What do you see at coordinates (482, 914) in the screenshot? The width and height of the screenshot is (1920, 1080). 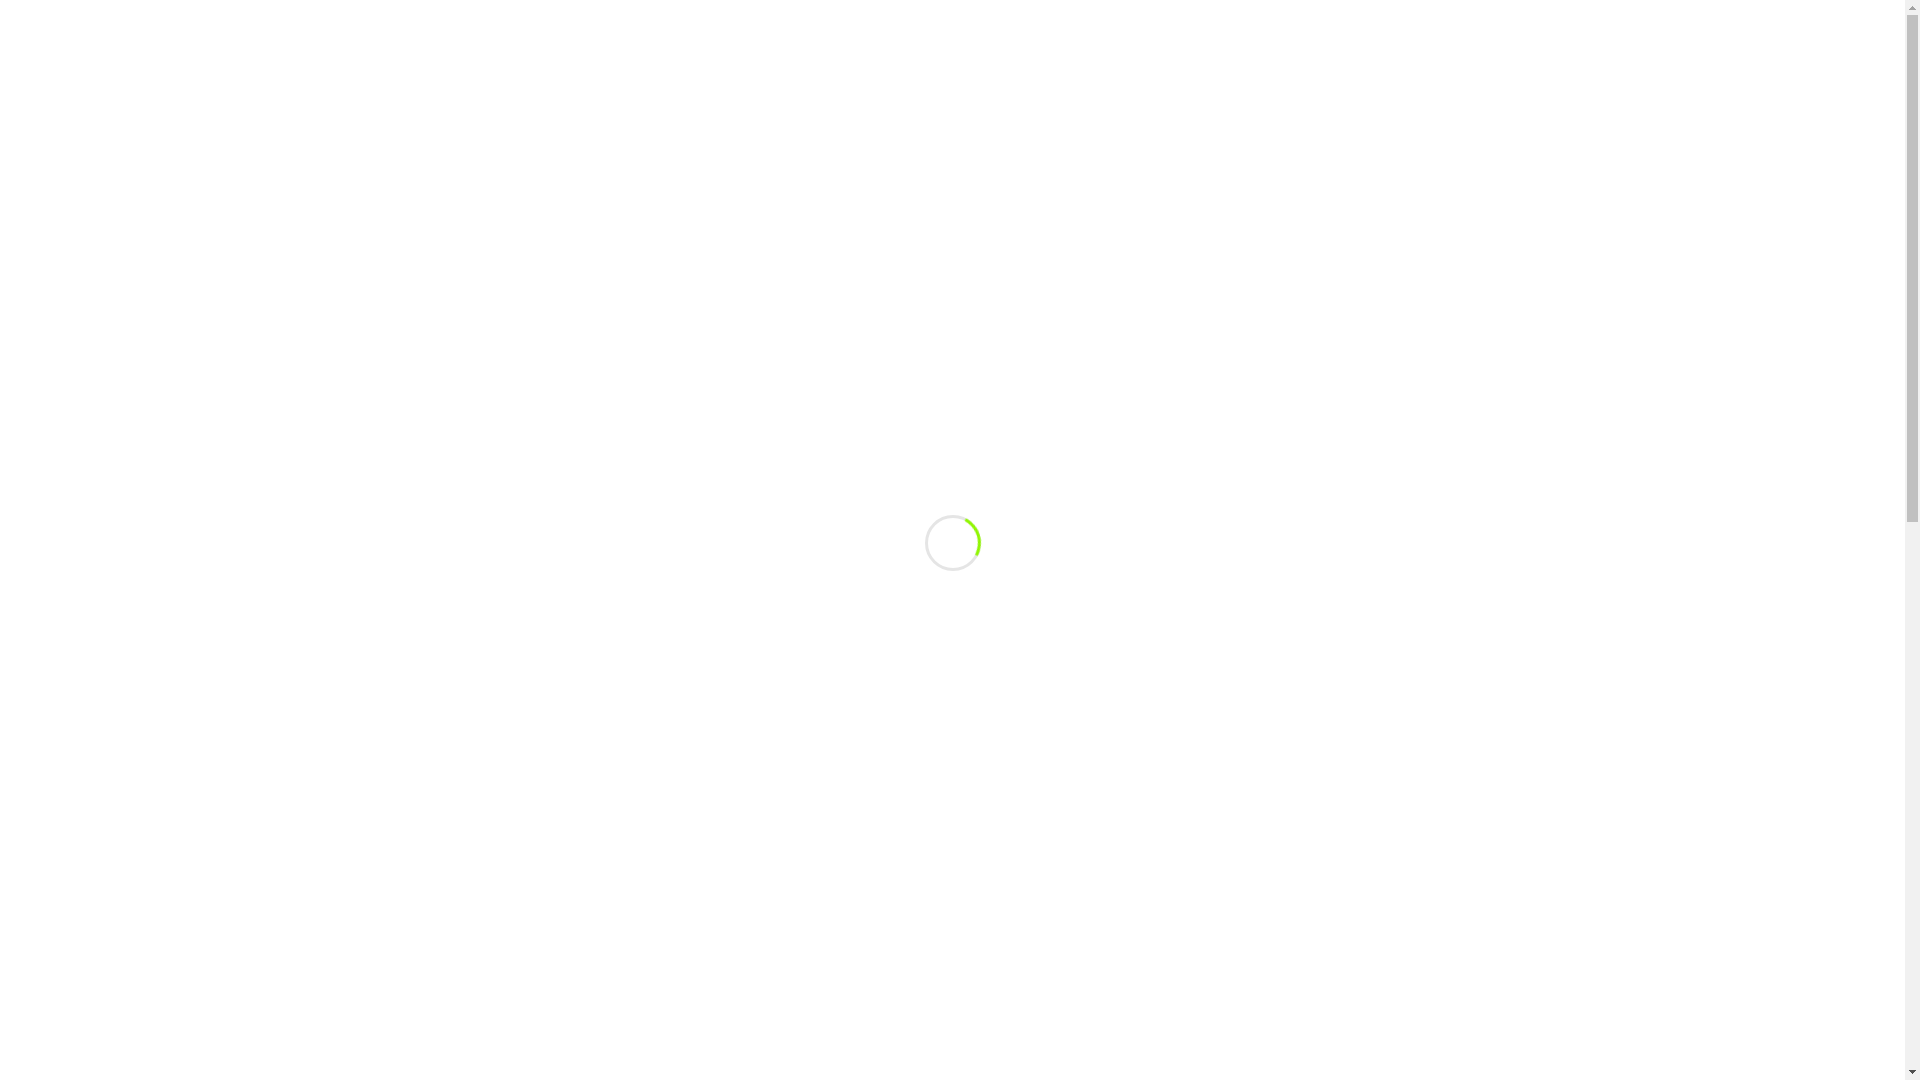 I see `Name Bar` at bounding box center [482, 914].